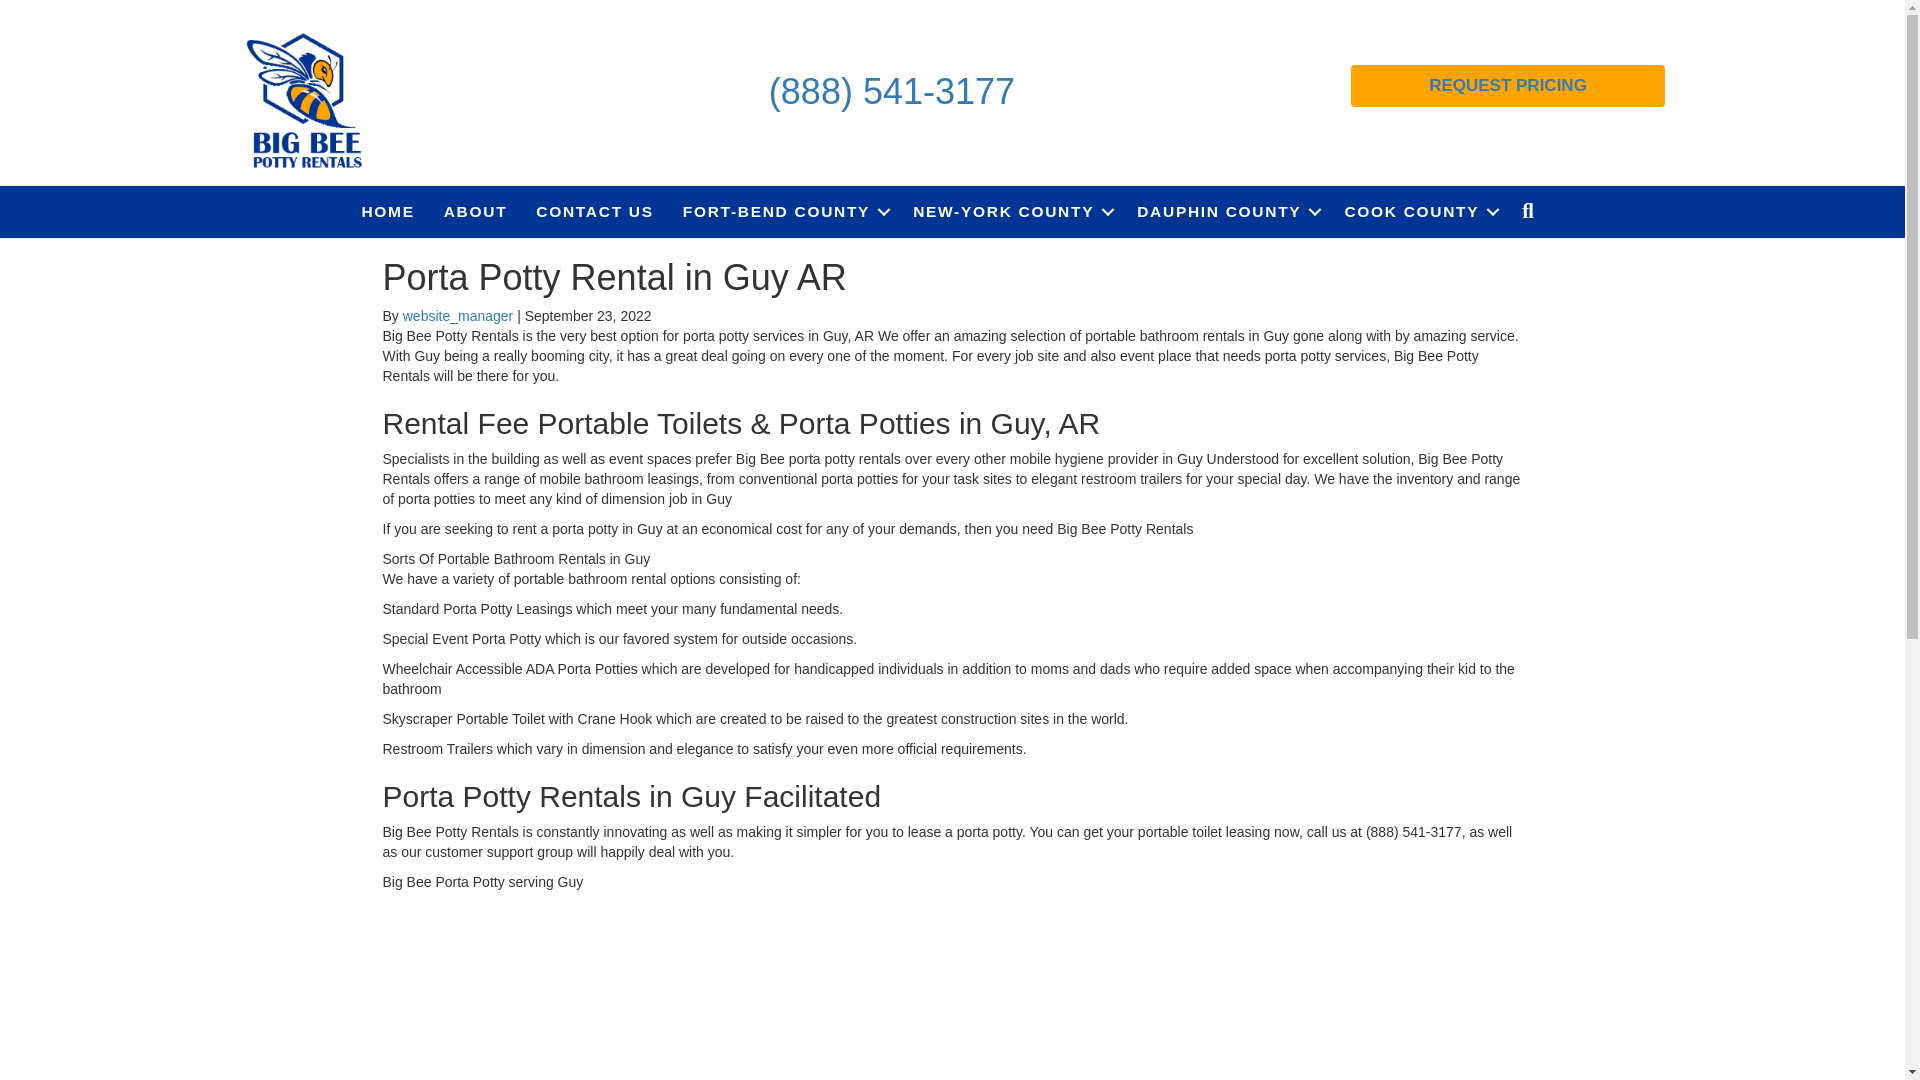 This screenshot has height=1080, width=1920. Describe the element at coordinates (476, 211) in the screenshot. I see `ABOUT` at that location.